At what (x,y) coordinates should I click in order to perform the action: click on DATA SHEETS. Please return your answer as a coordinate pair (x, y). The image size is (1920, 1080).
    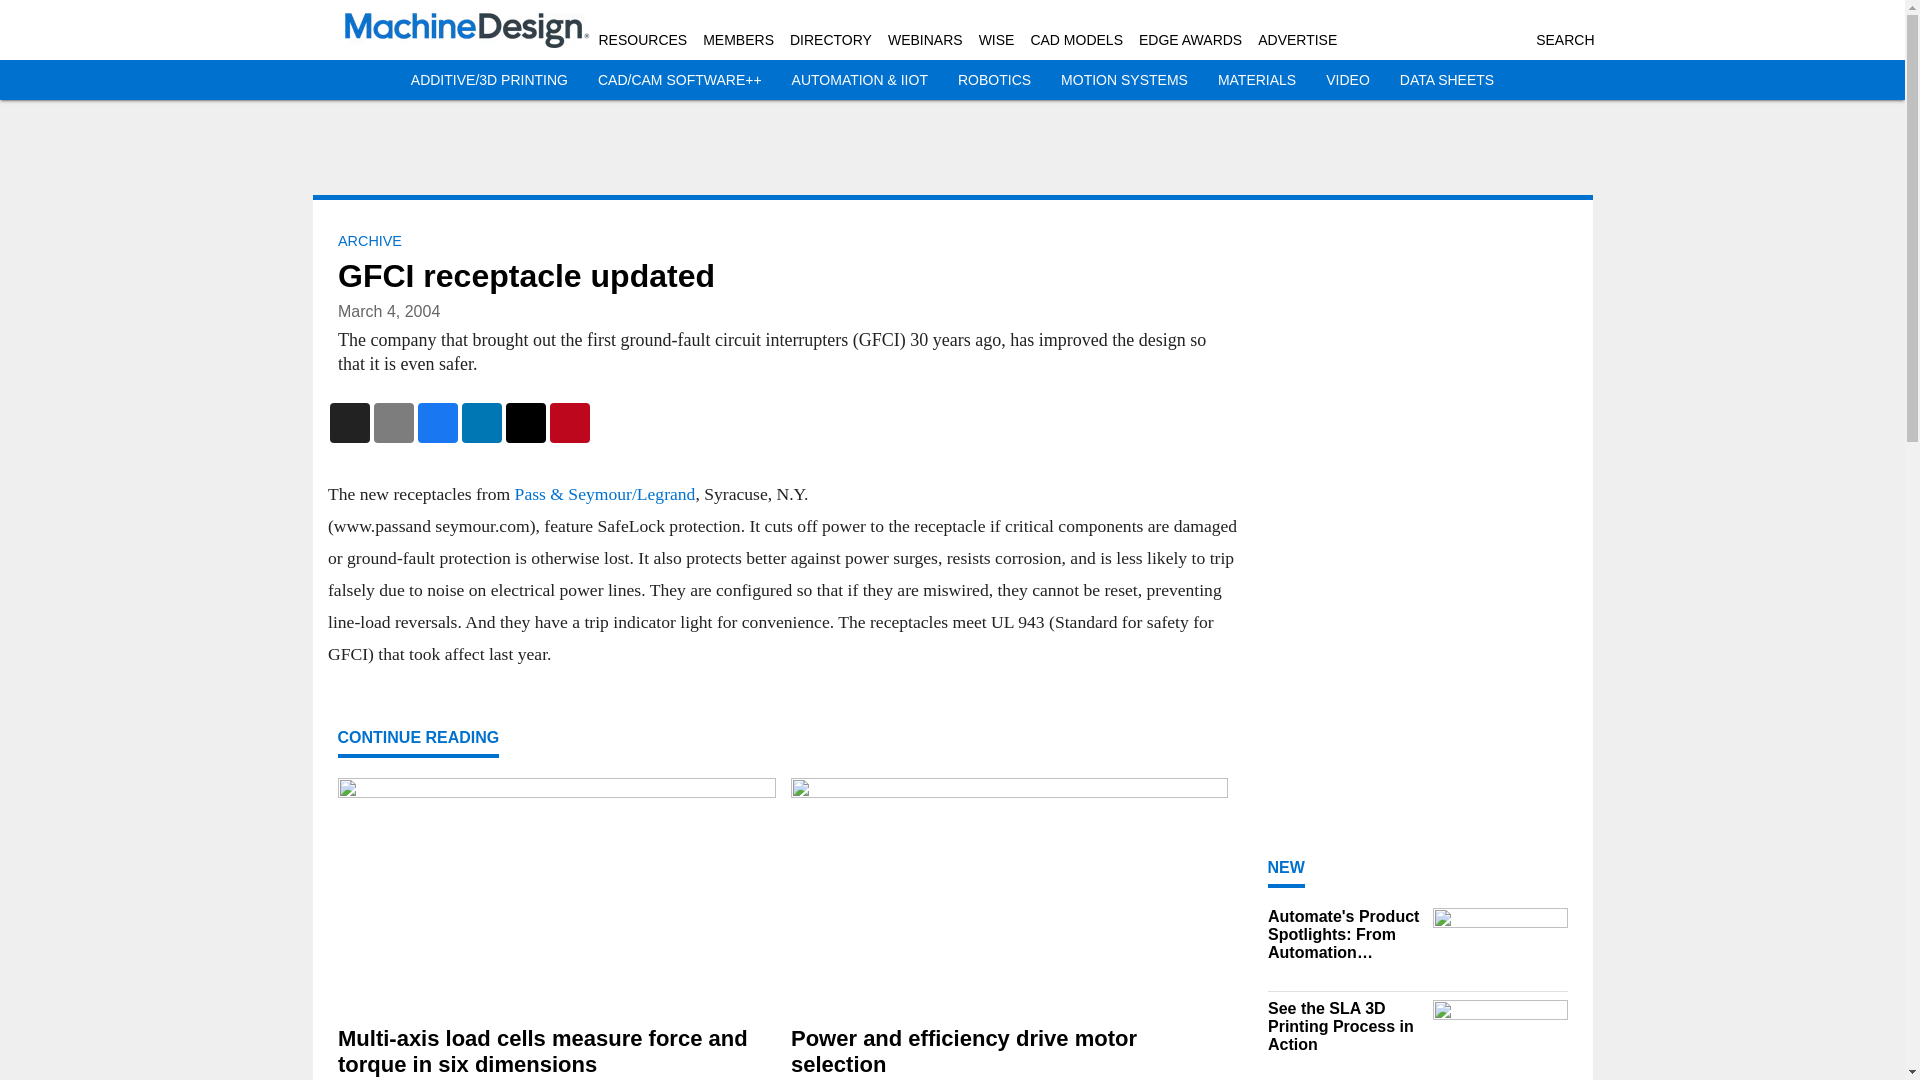
    Looking at the image, I should click on (1446, 80).